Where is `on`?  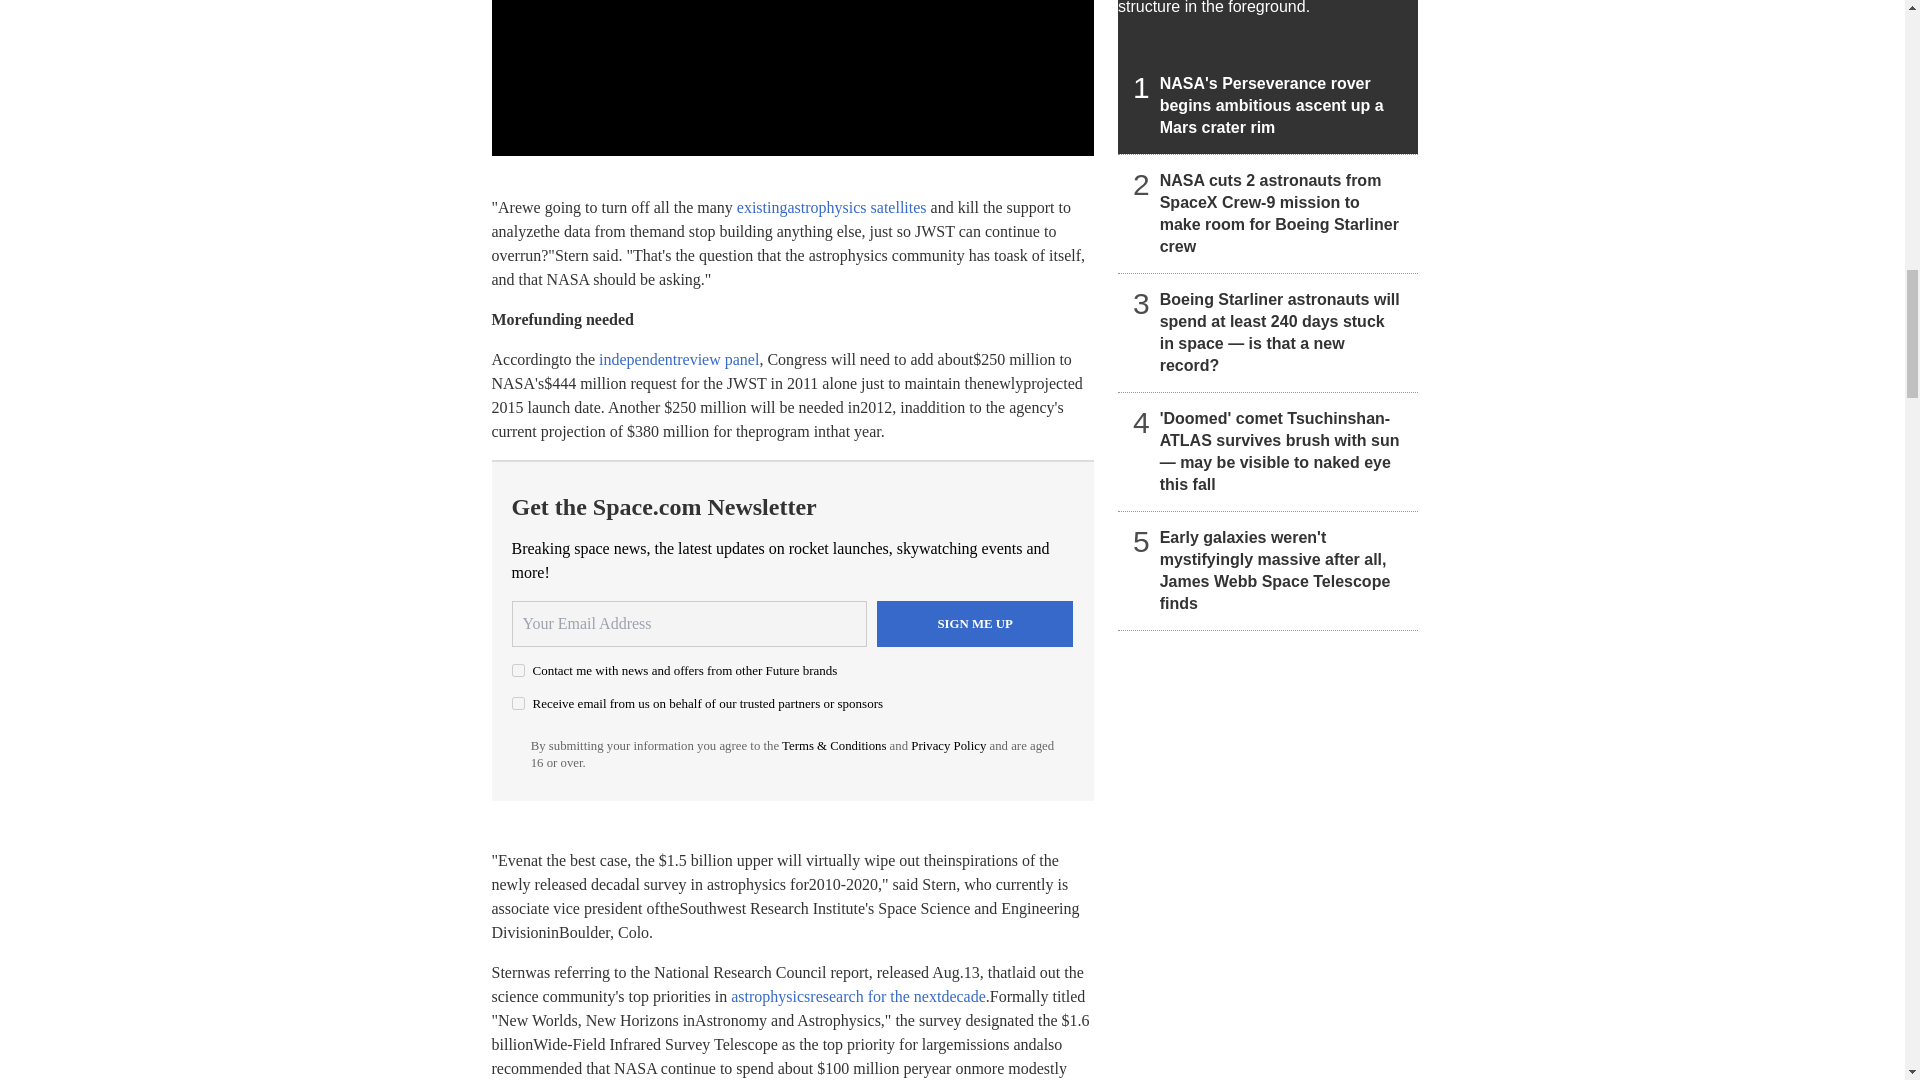
on is located at coordinates (518, 670).